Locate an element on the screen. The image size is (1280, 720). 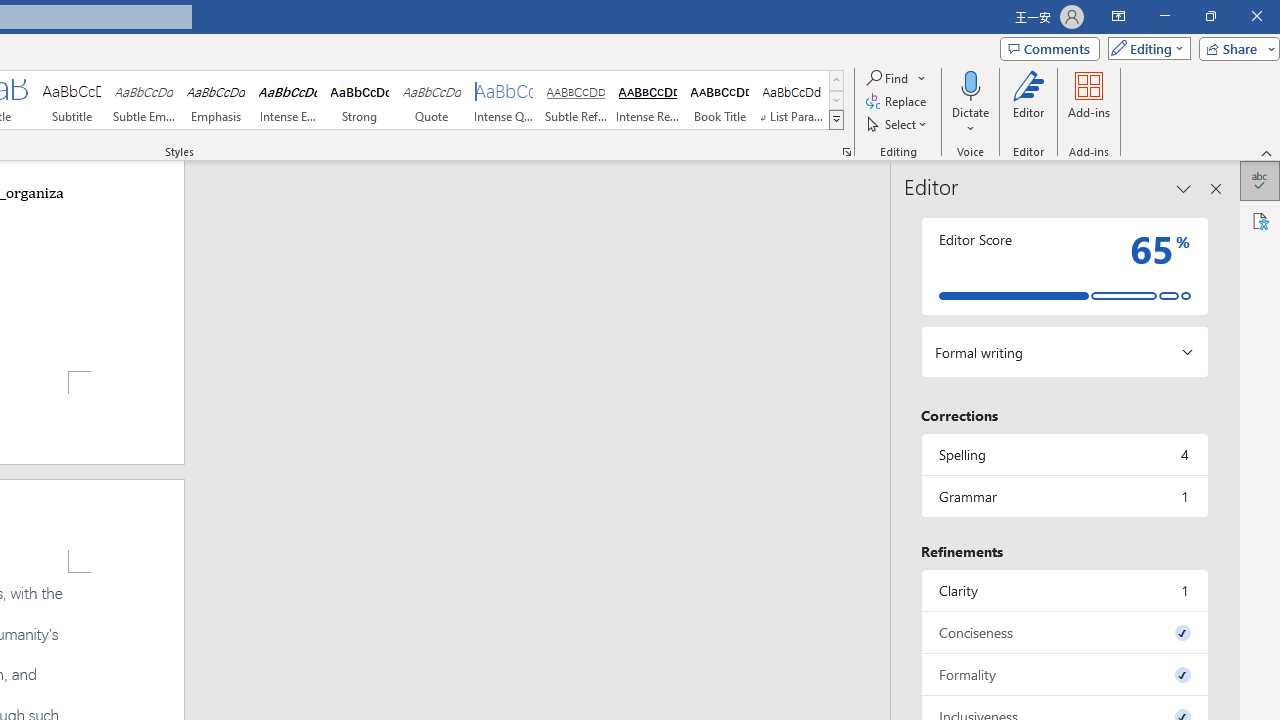
Close is located at coordinates (1256, 16).